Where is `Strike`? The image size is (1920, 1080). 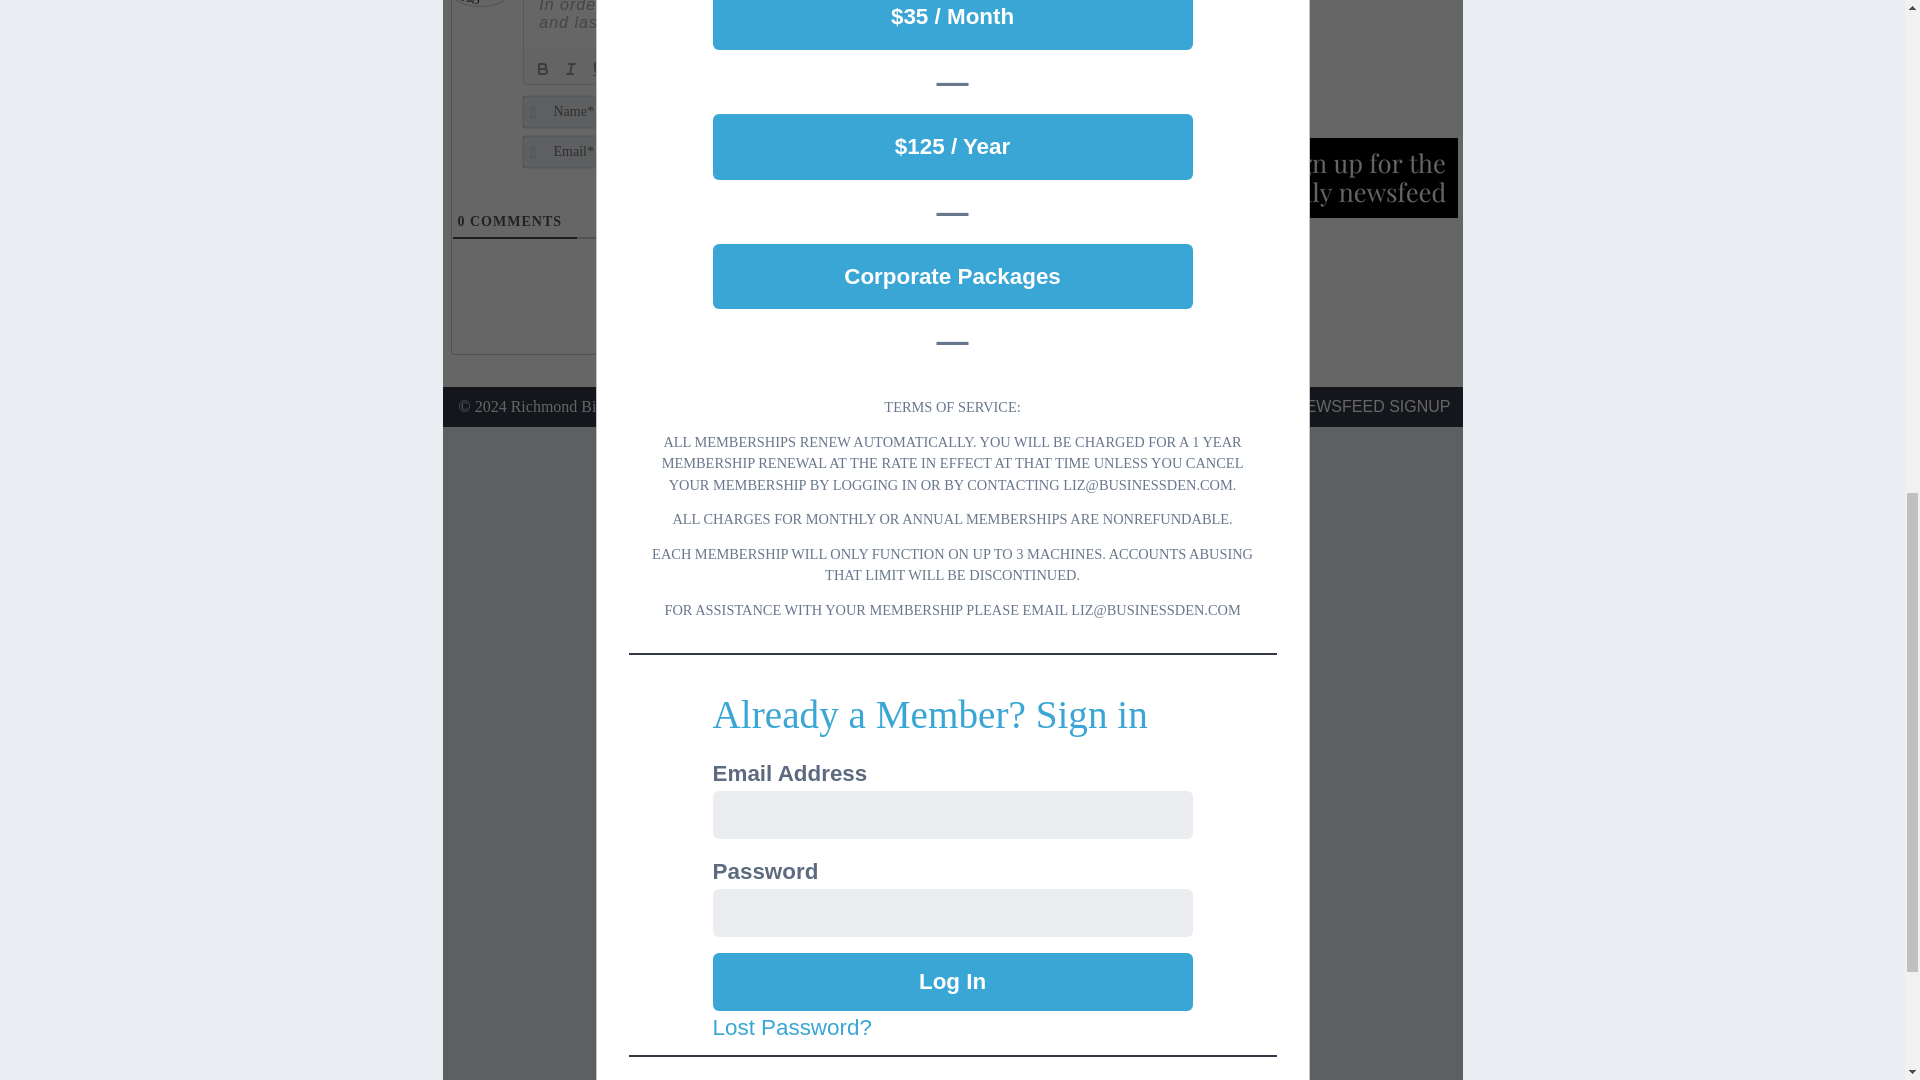
Strike is located at coordinates (626, 69).